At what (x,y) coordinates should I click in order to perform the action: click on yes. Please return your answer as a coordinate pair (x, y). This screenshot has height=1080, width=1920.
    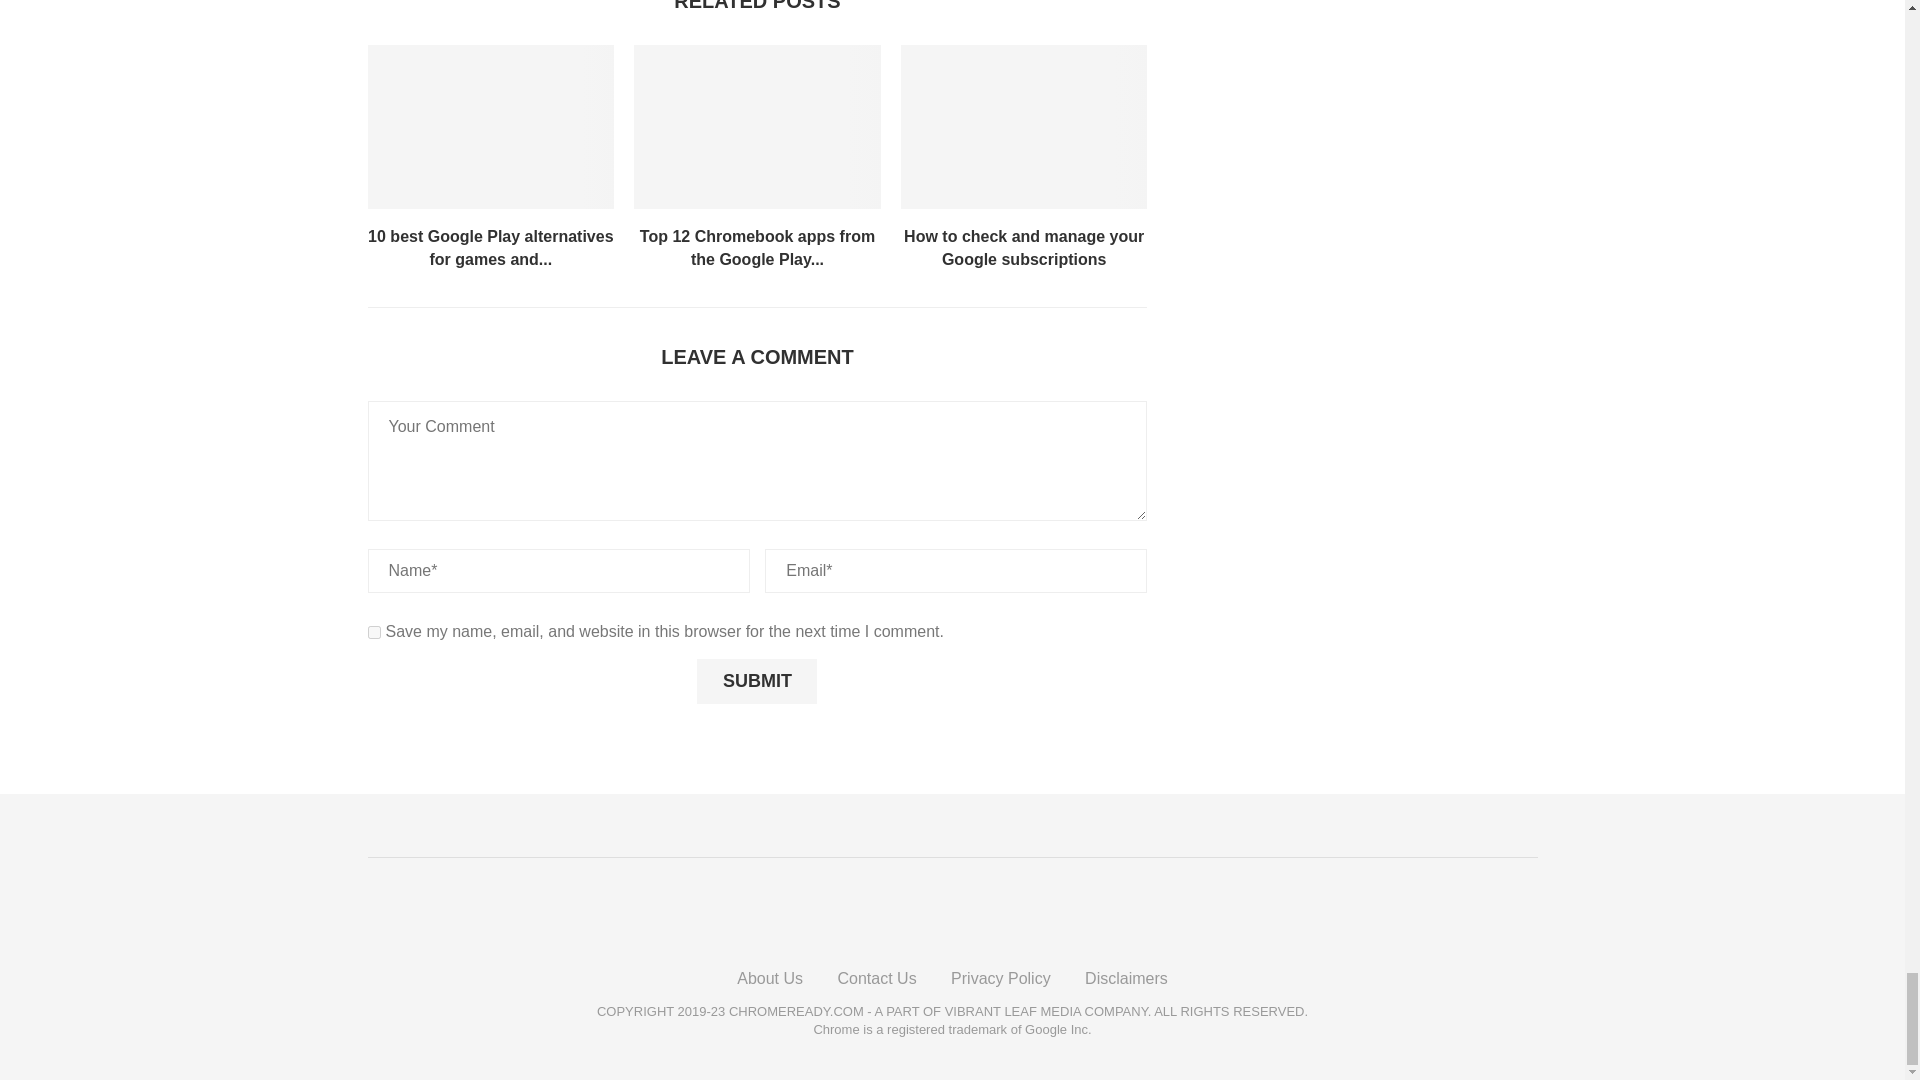
    Looking at the image, I should click on (374, 632).